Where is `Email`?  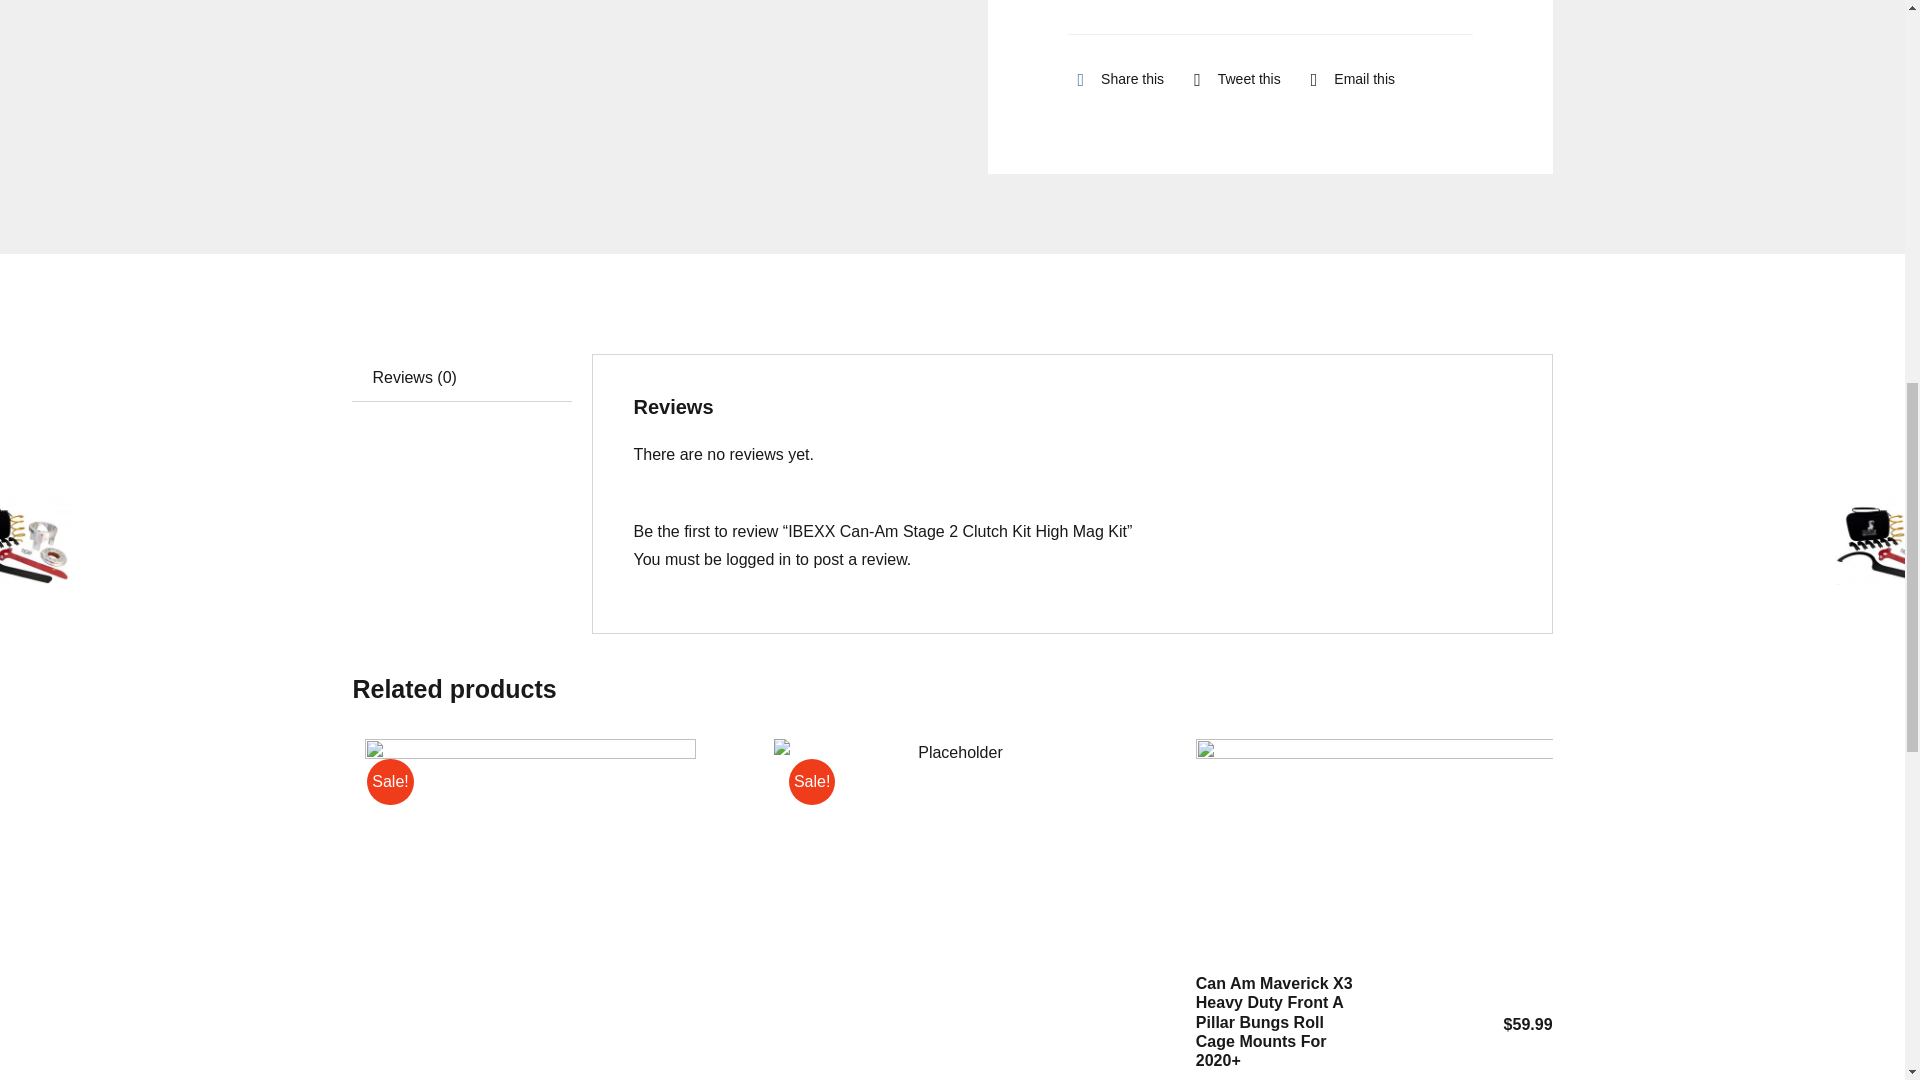
Email is located at coordinates (1348, 79).